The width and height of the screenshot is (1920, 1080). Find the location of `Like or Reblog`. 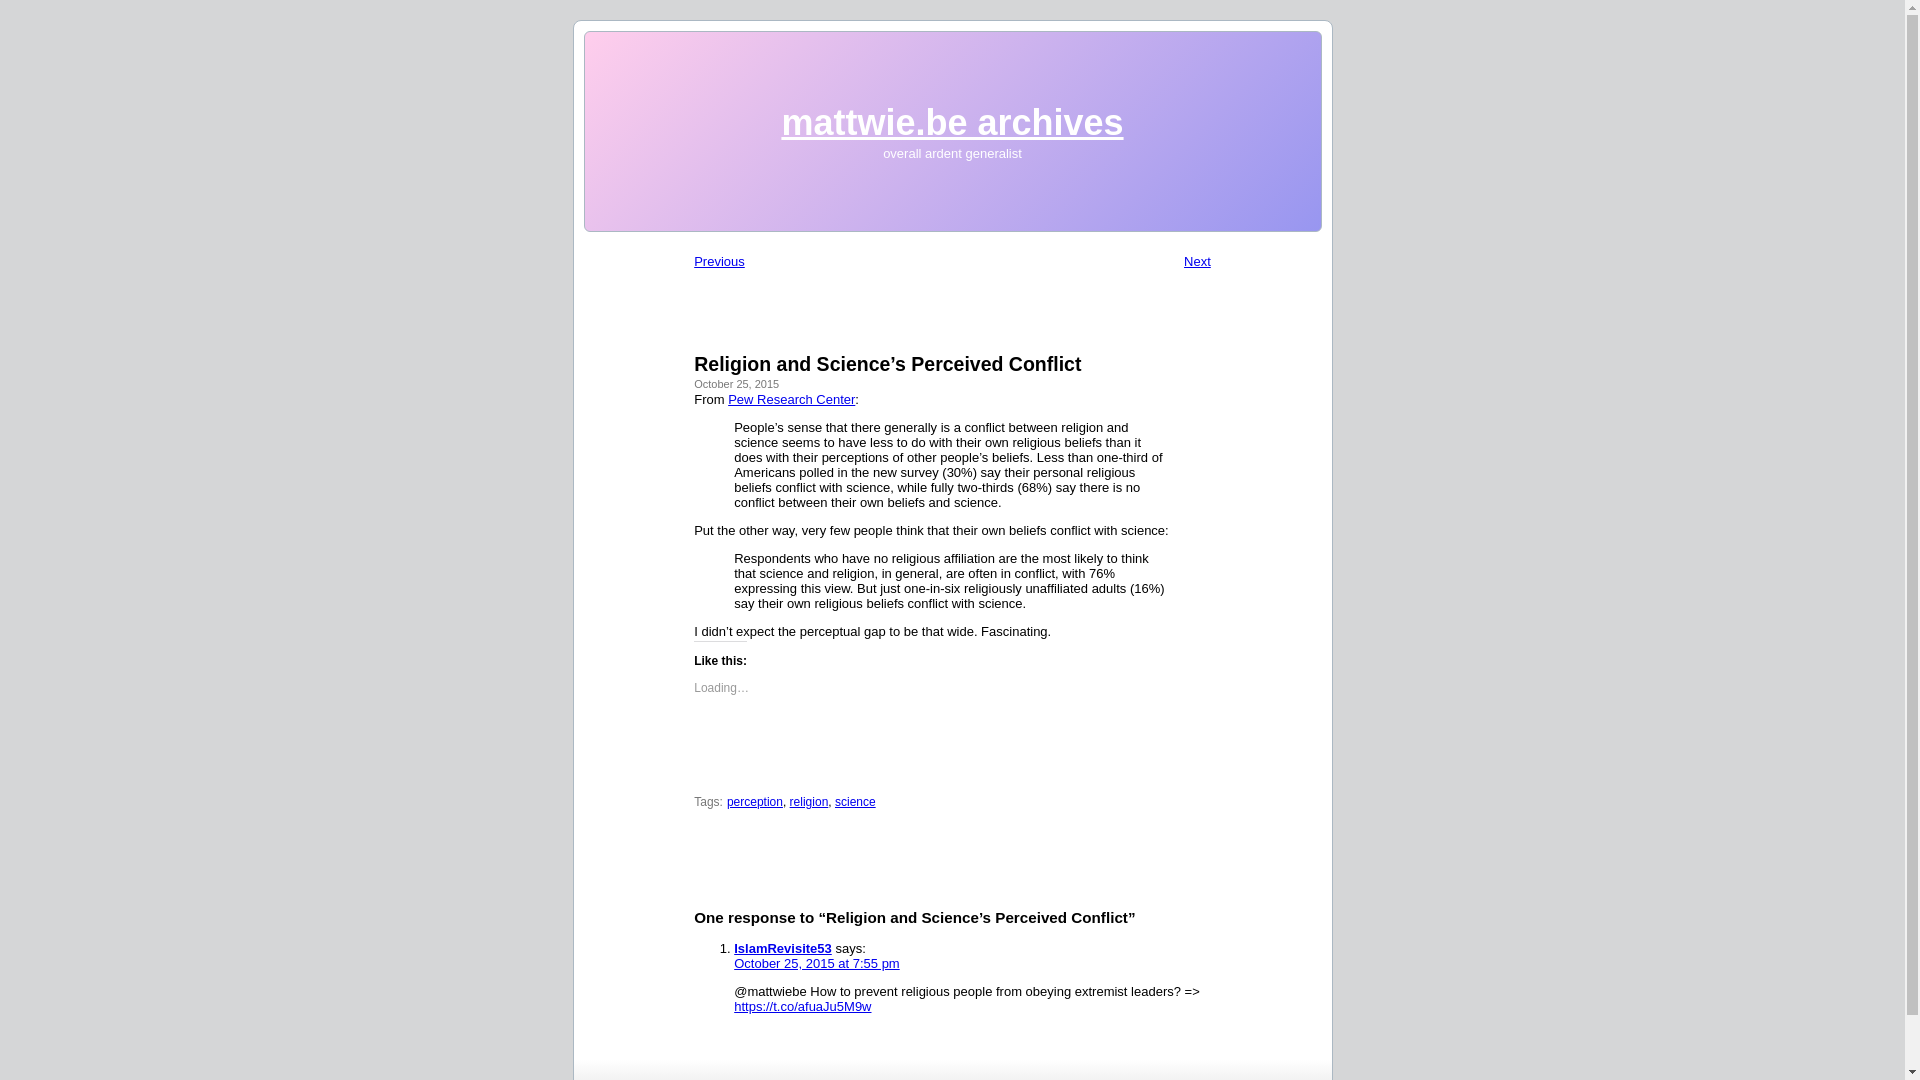

Like or Reblog is located at coordinates (952, 762).